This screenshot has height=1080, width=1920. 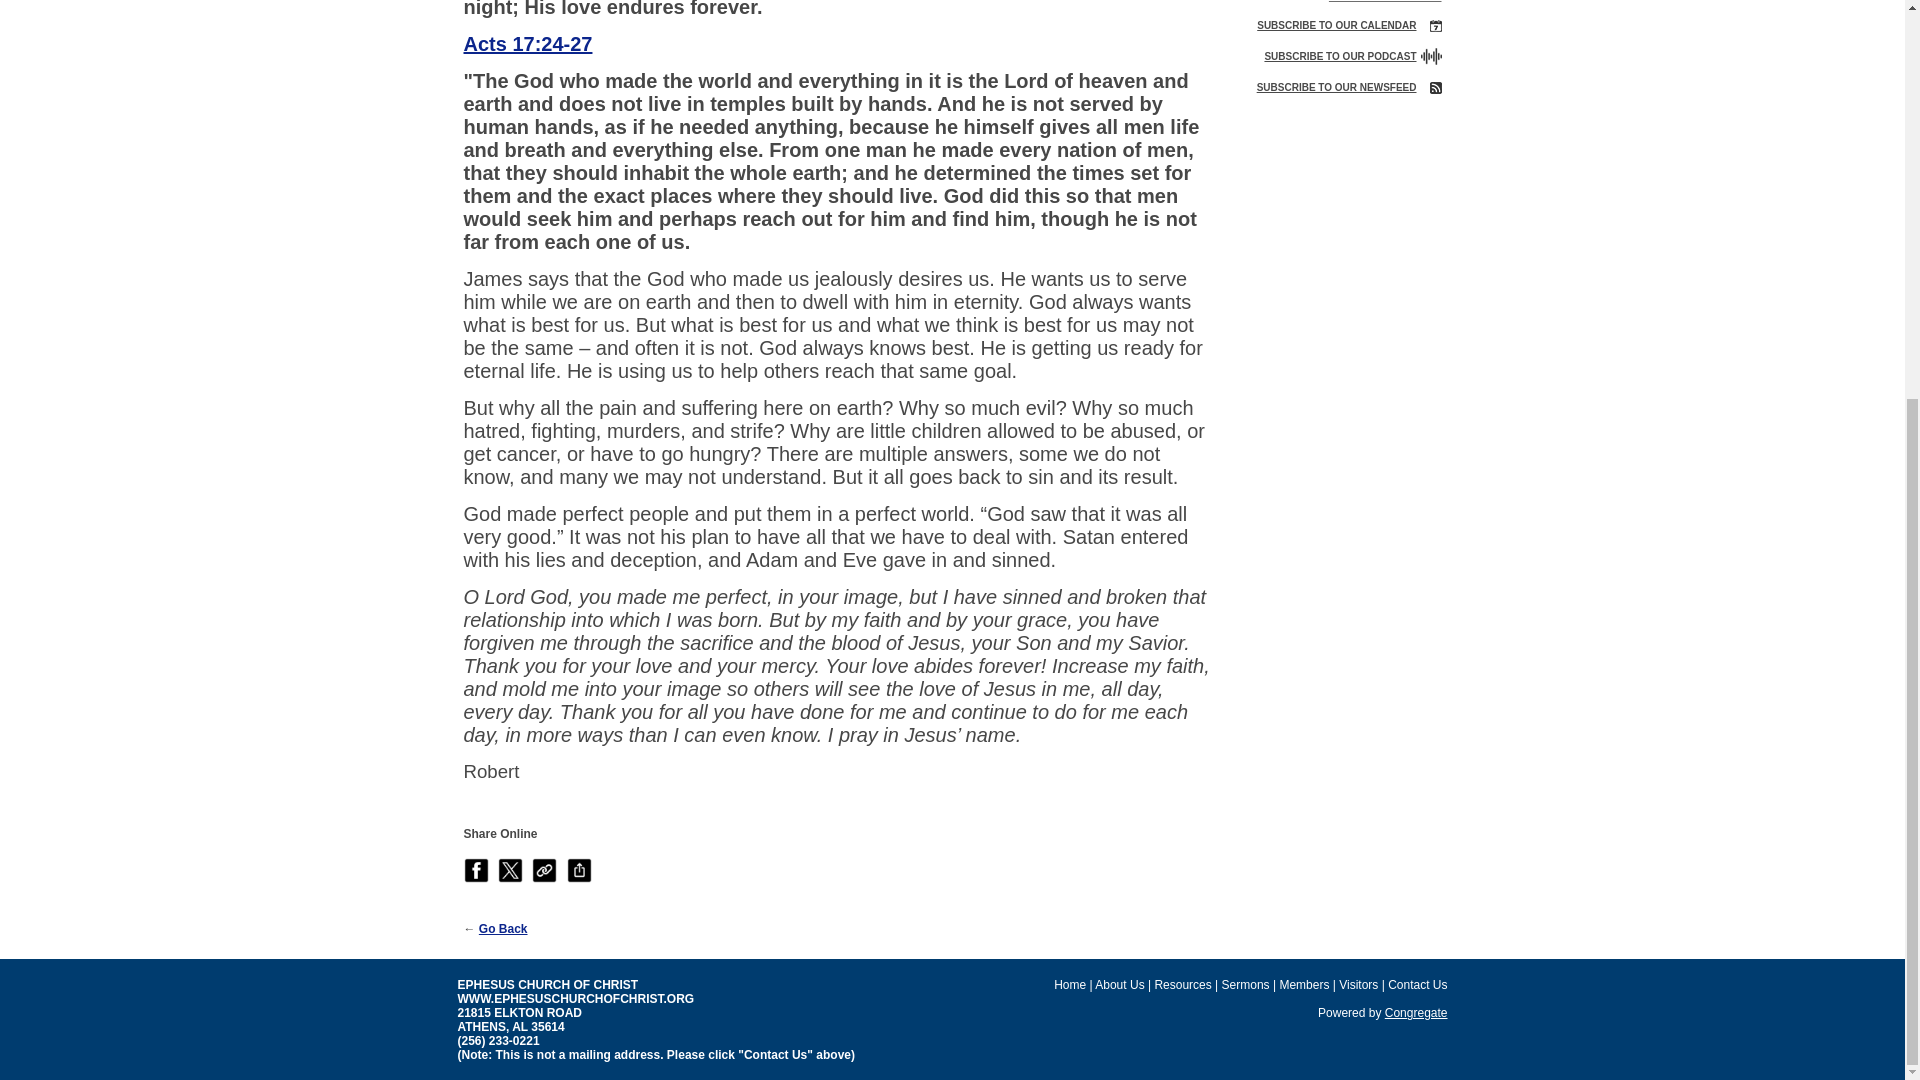 What do you see at coordinates (528, 44) in the screenshot?
I see `Acts 17:24-27` at bounding box center [528, 44].